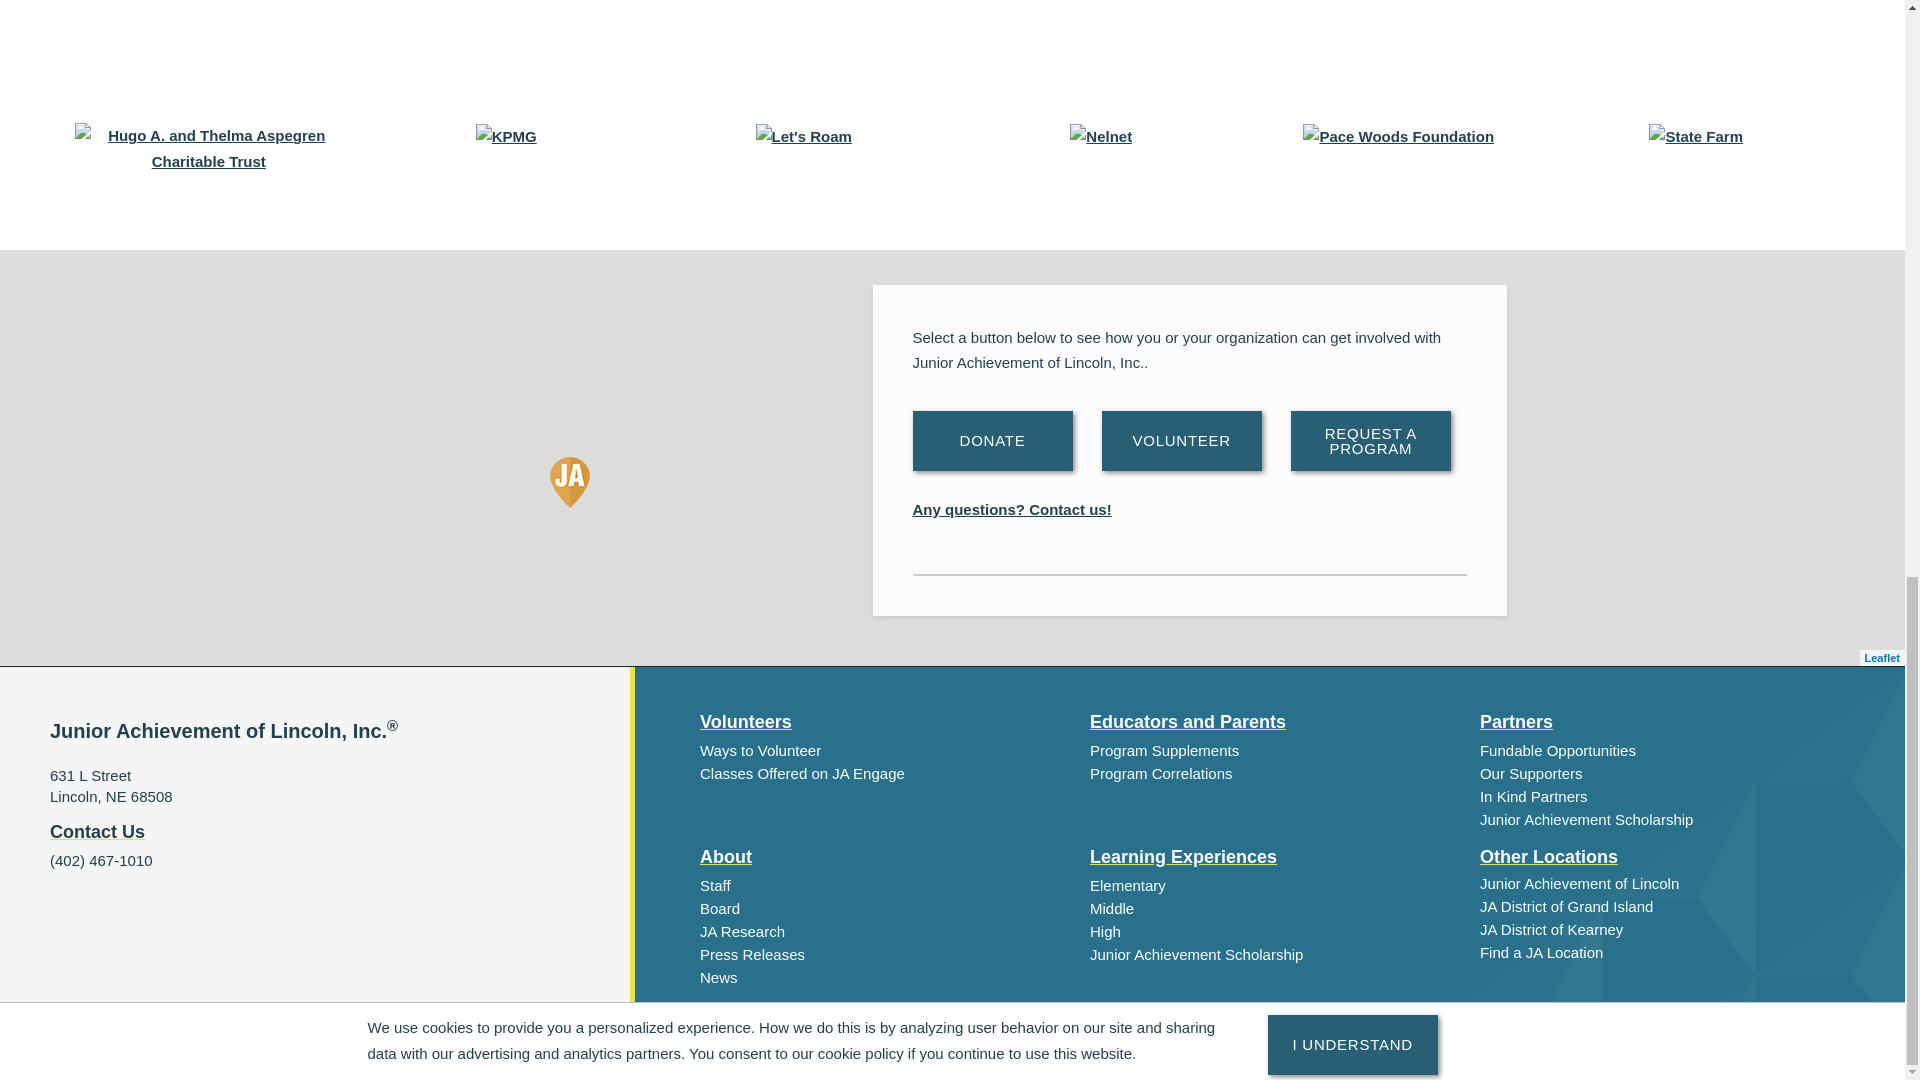 This screenshot has height=1080, width=1920. What do you see at coordinates (1182, 440) in the screenshot?
I see `VOLUNTEER` at bounding box center [1182, 440].